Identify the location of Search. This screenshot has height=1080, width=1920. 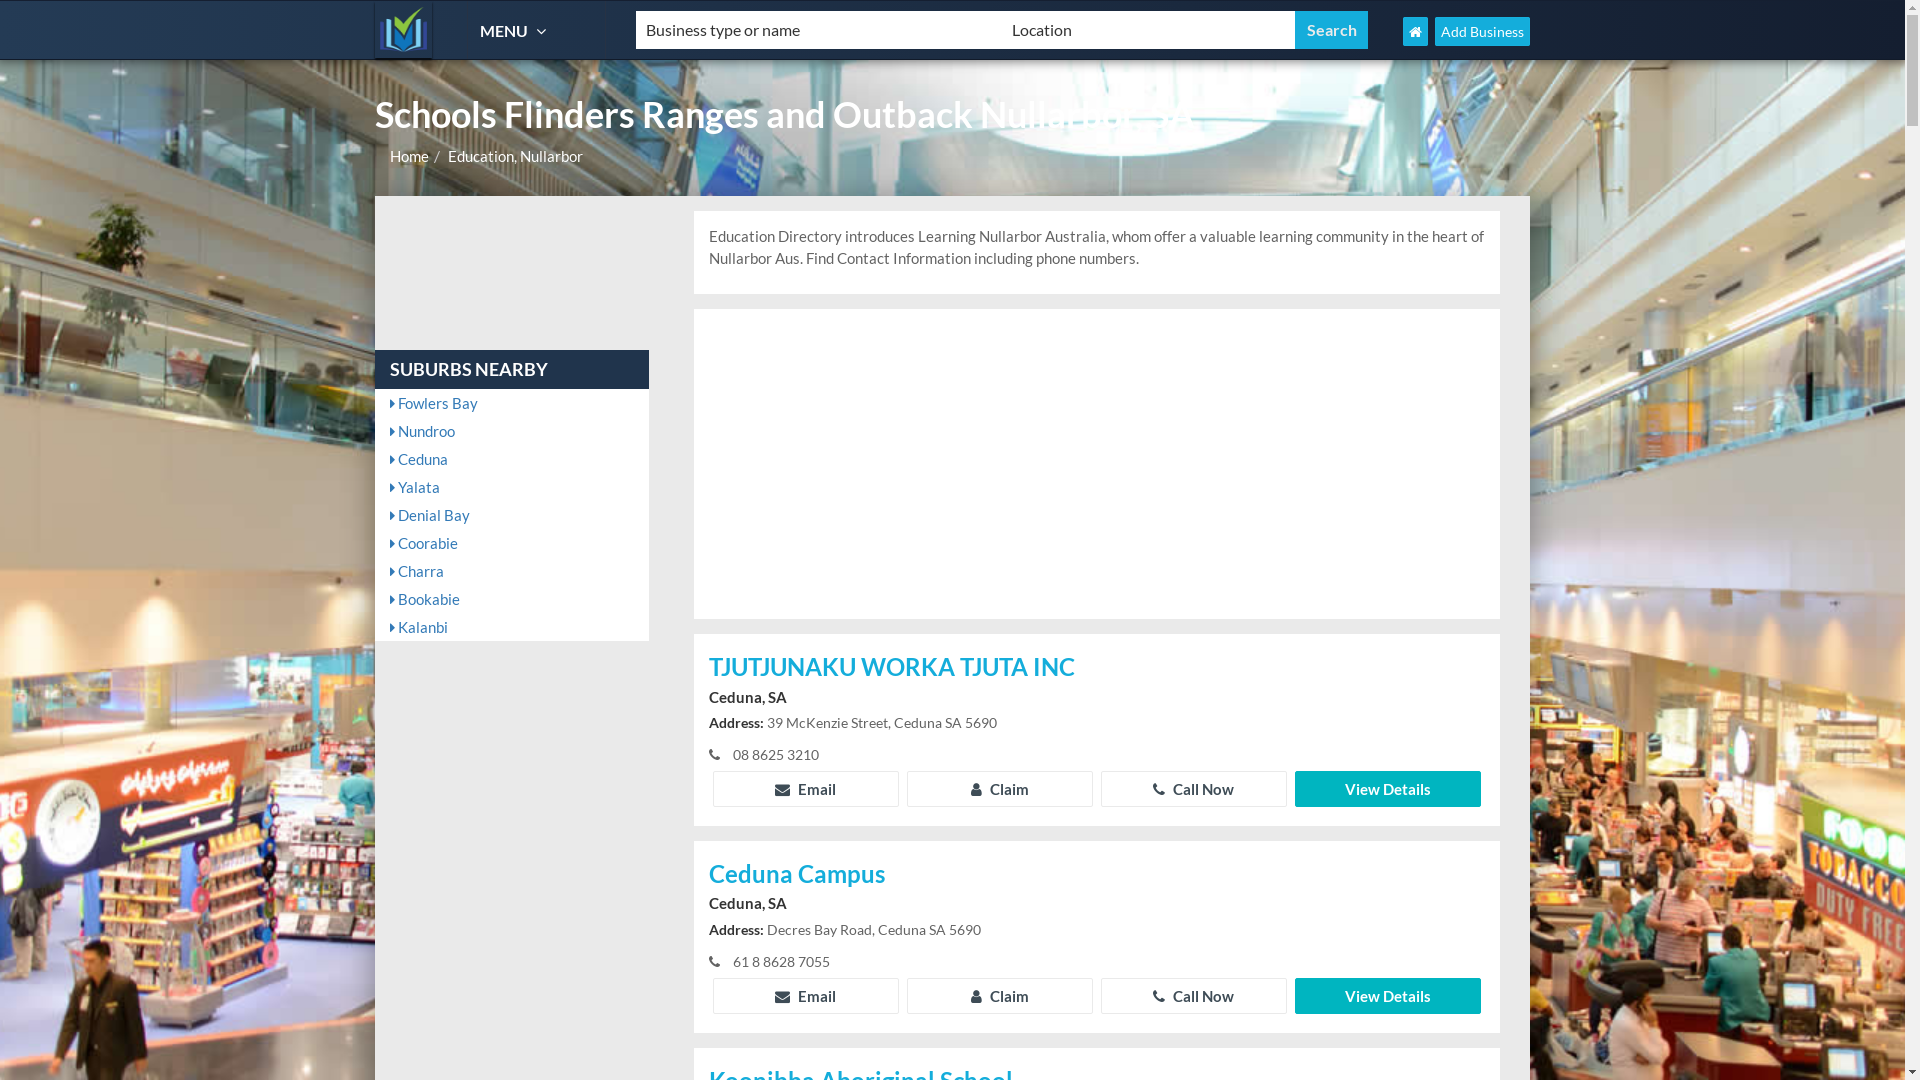
(1332, 30).